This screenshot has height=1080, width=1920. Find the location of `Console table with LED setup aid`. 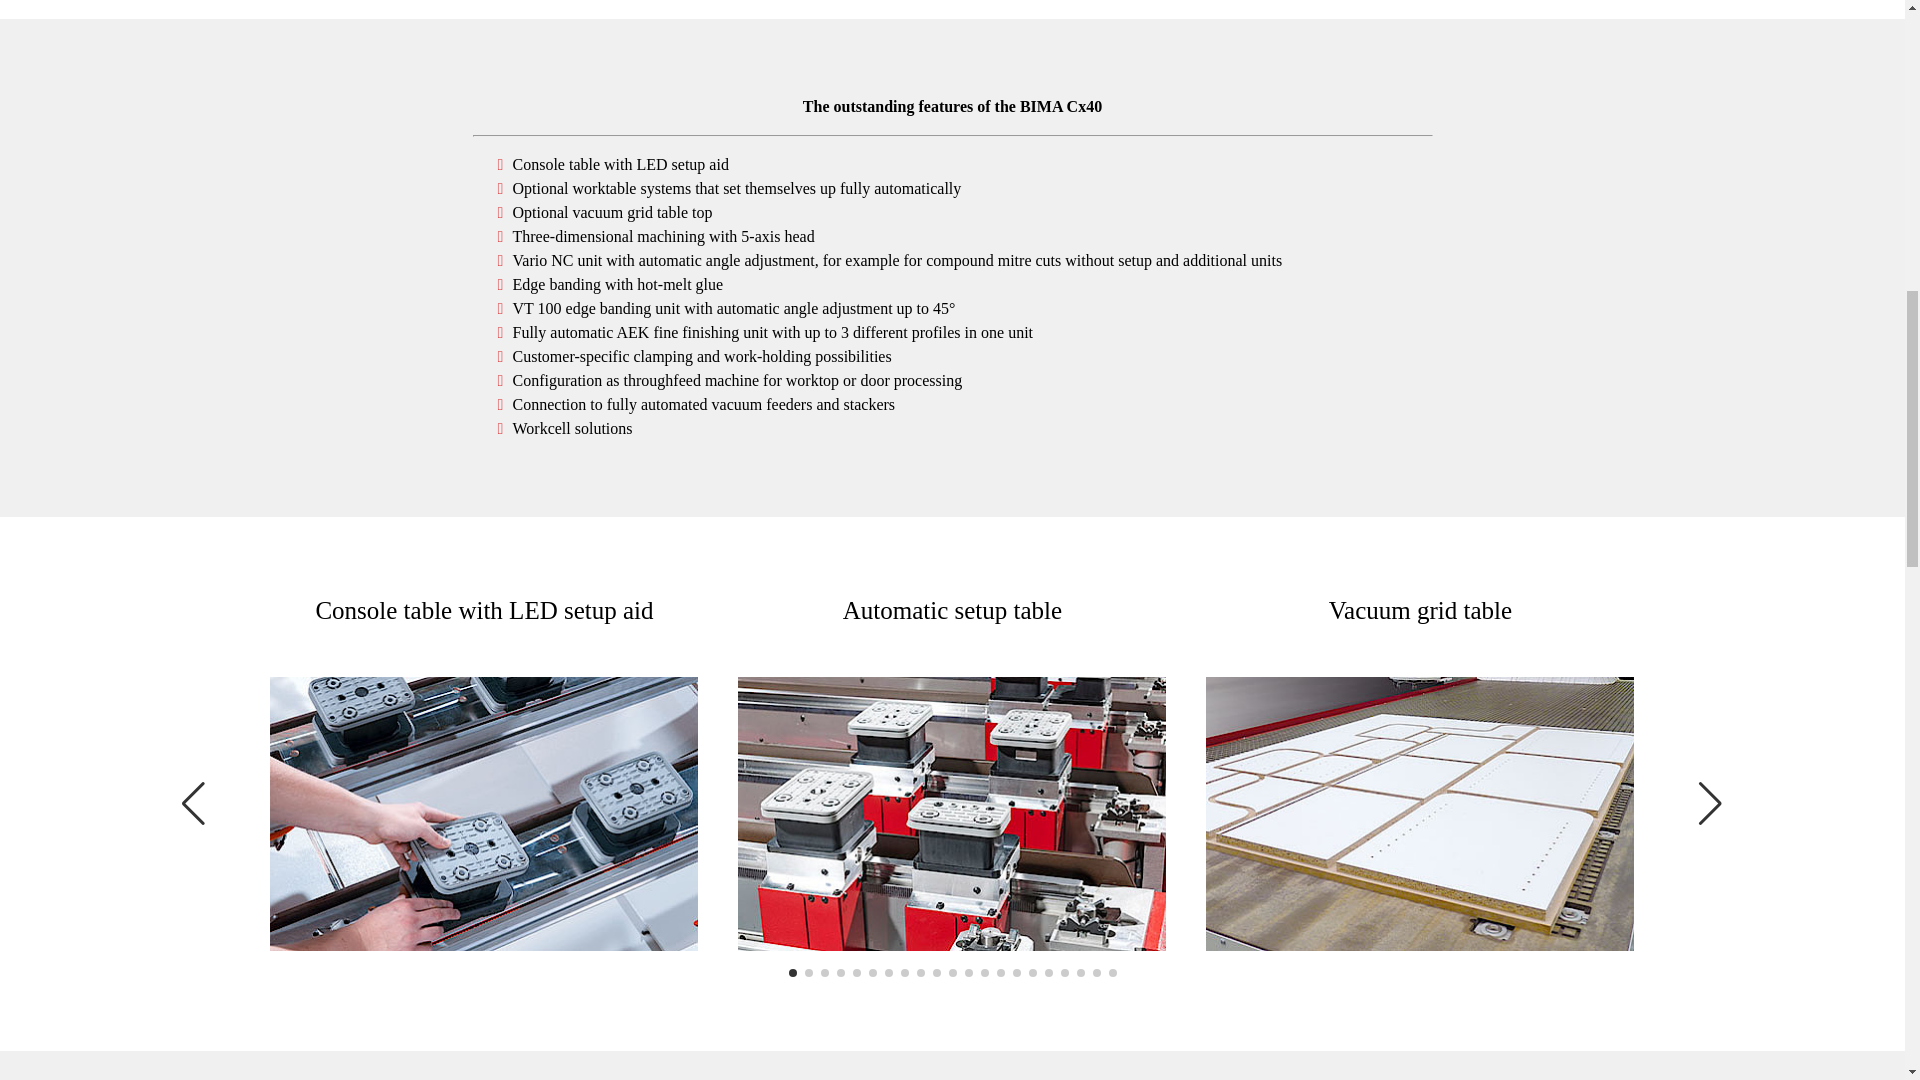

Console table with LED setup aid is located at coordinates (484, 814).